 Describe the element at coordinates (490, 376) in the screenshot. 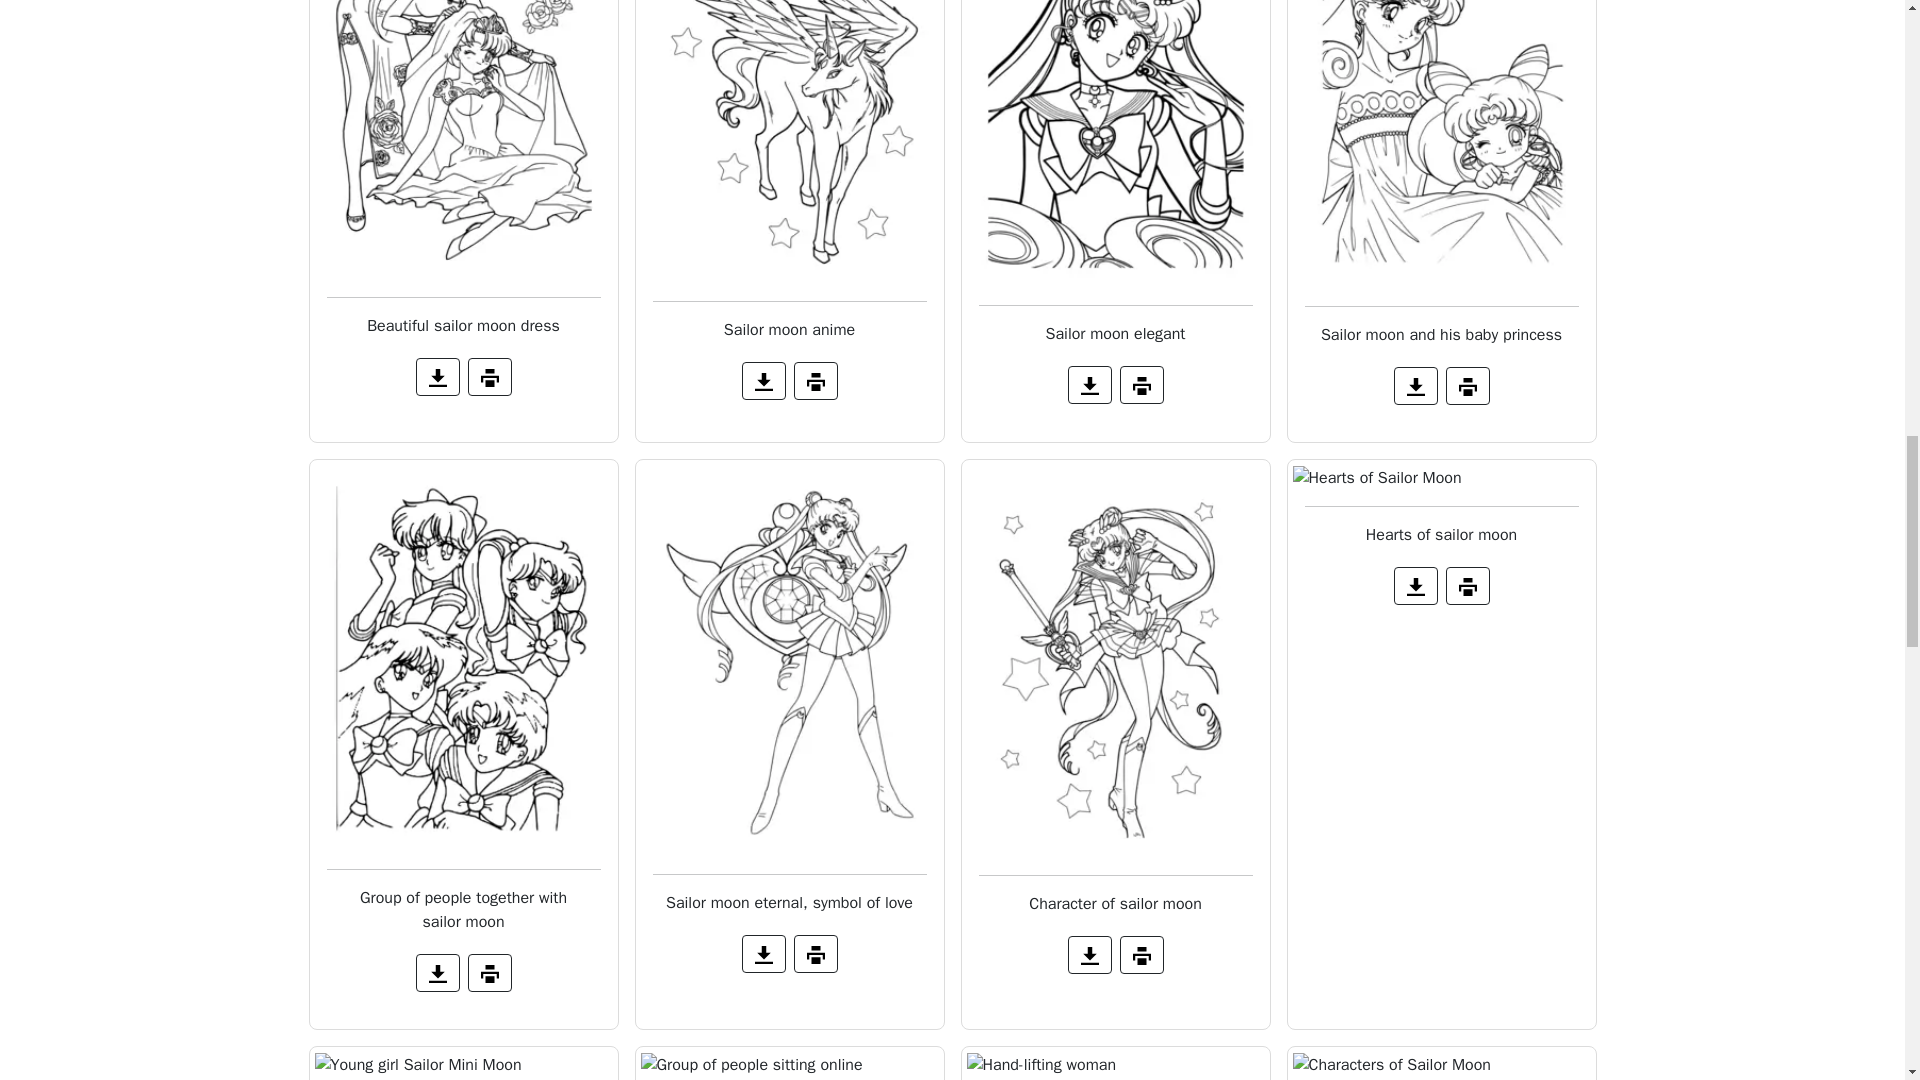

I see `Print the coloring page` at that location.